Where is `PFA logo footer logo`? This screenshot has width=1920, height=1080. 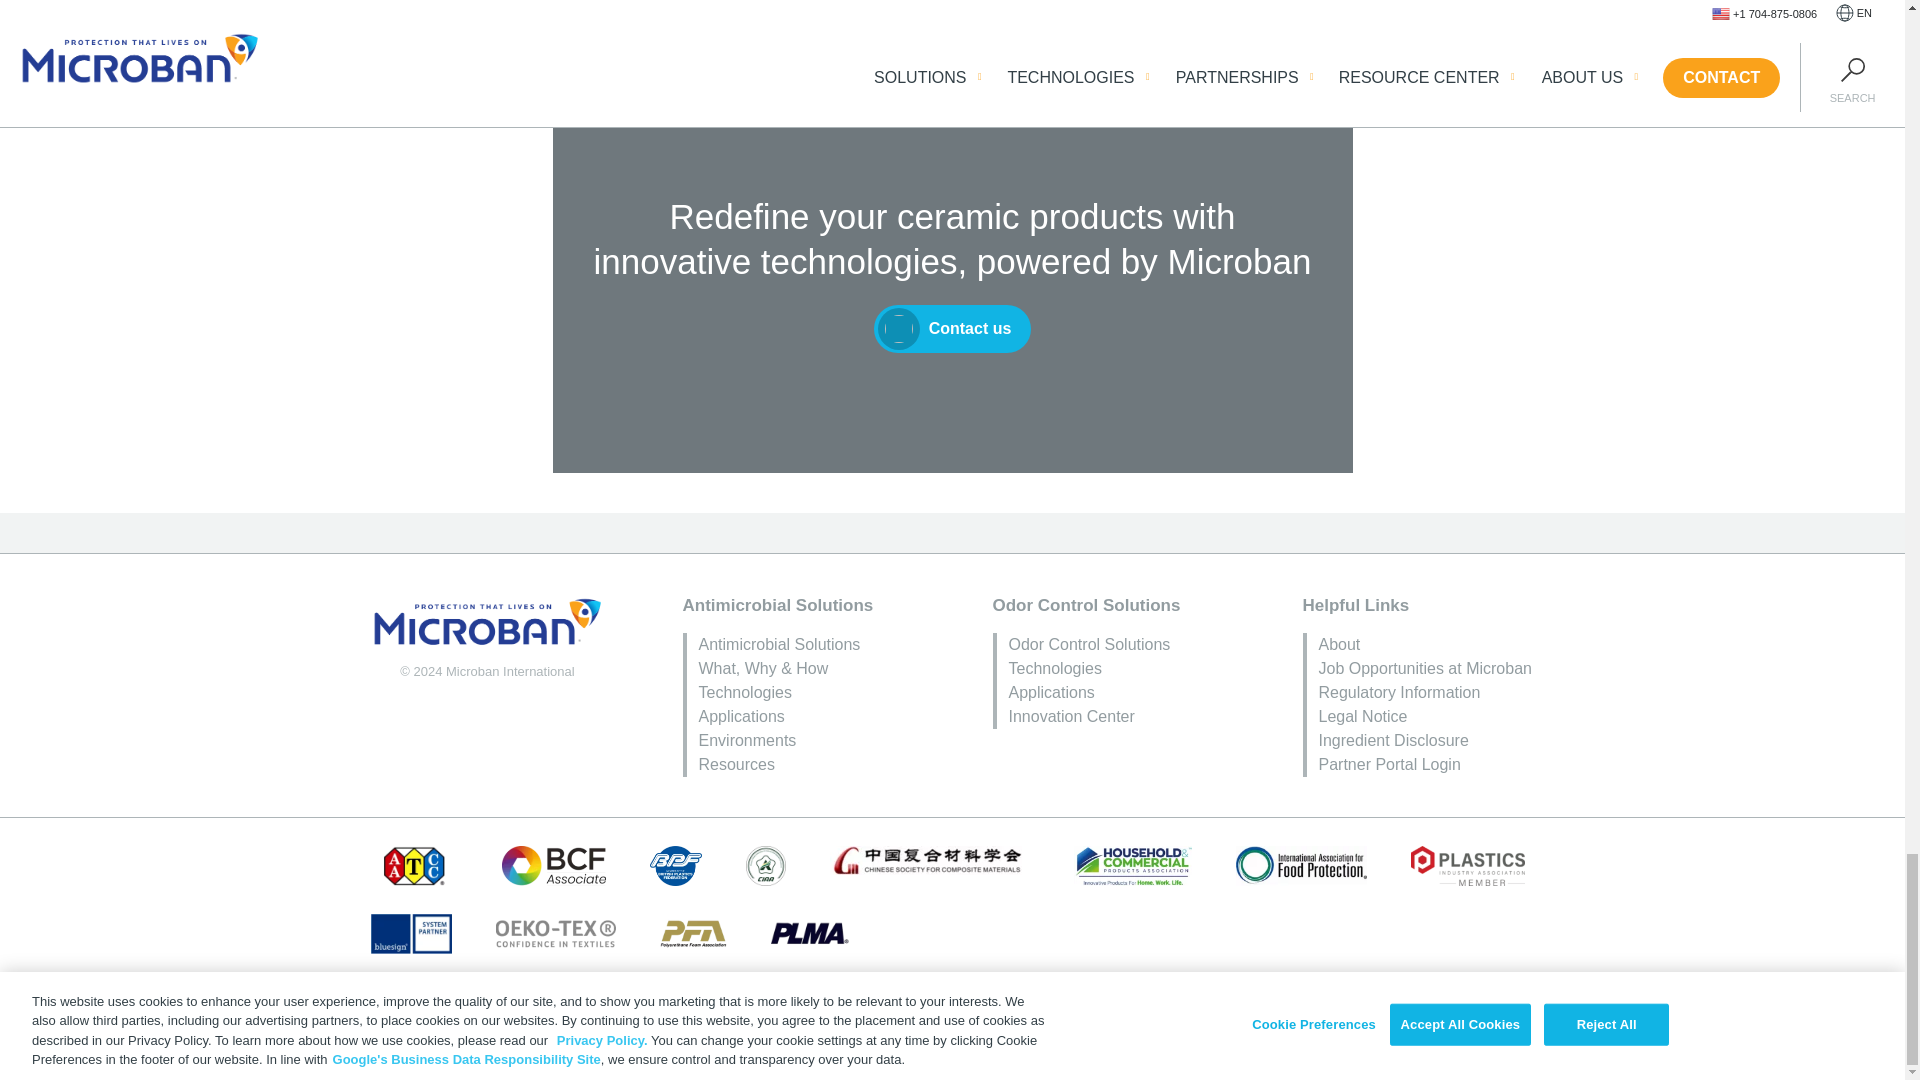
PFA logo footer logo is located at coordinates (694, 933).